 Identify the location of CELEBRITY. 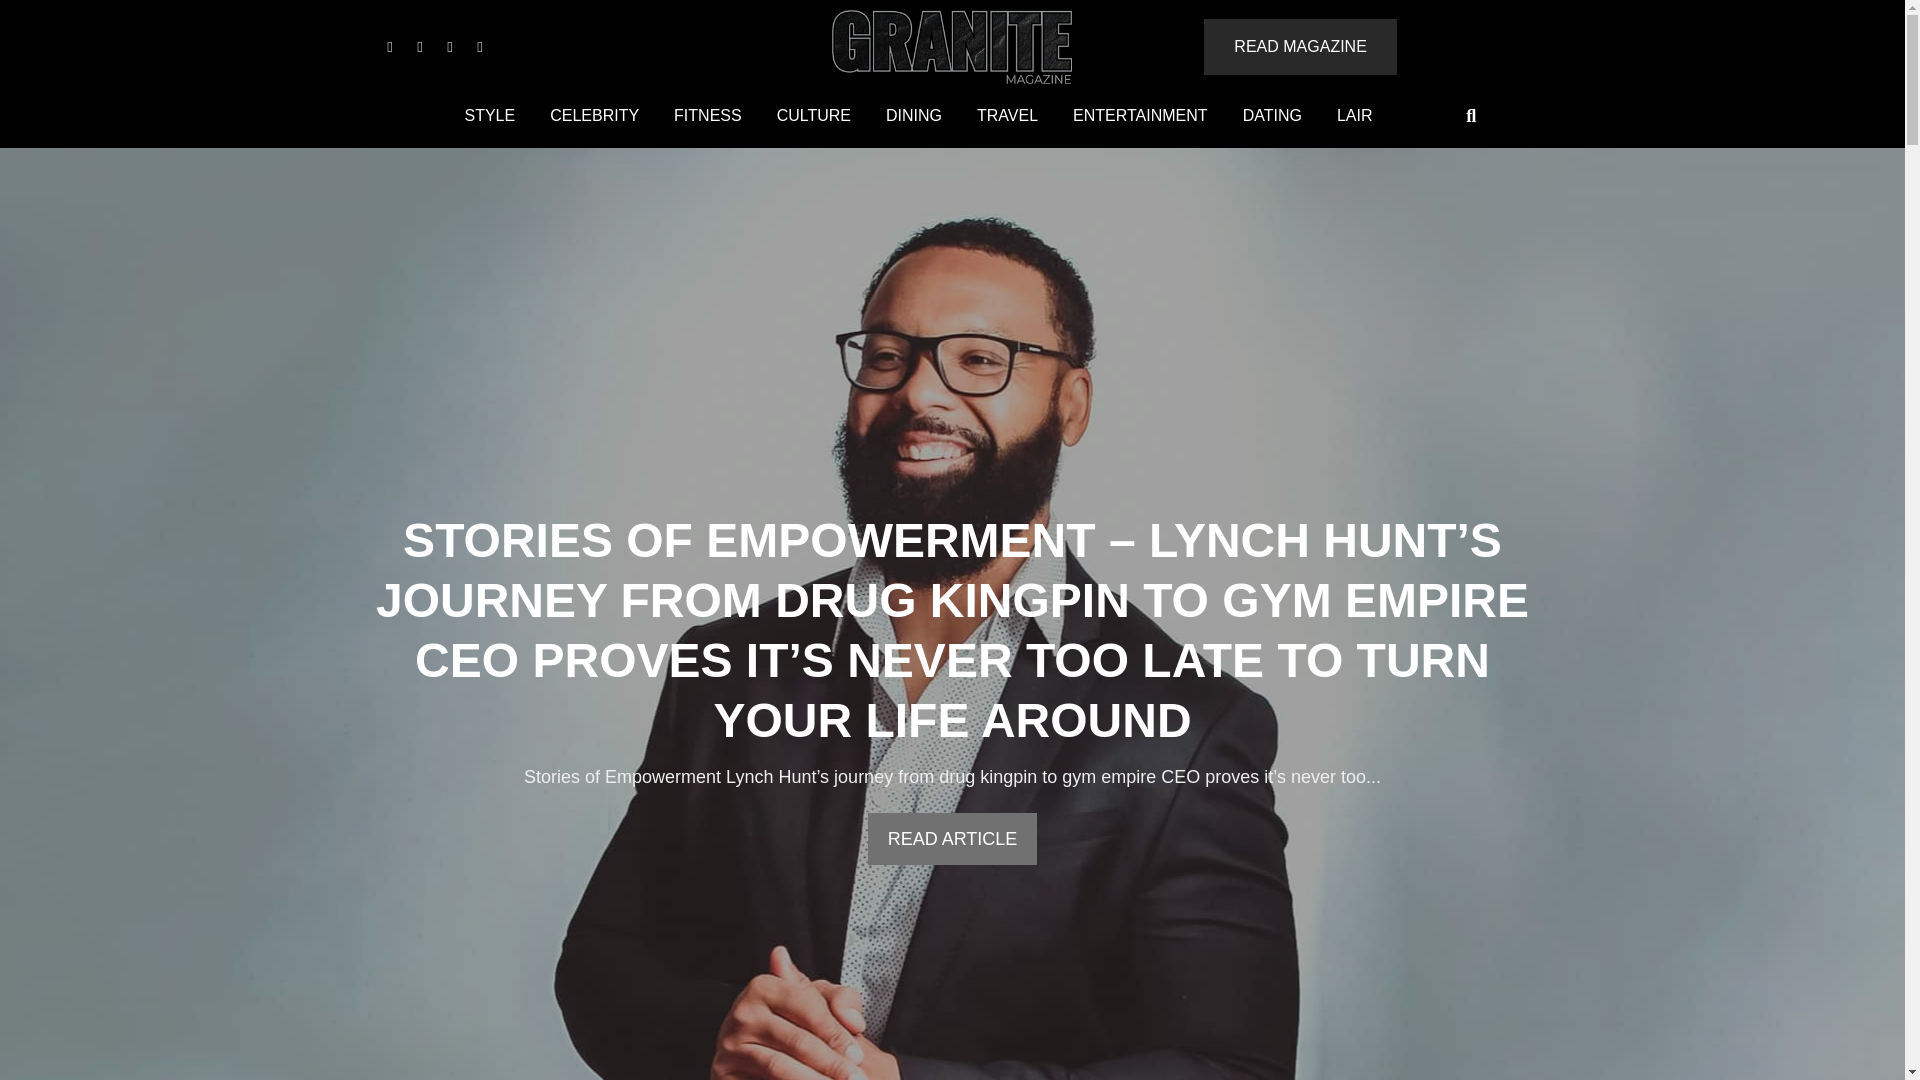
(594, 116).